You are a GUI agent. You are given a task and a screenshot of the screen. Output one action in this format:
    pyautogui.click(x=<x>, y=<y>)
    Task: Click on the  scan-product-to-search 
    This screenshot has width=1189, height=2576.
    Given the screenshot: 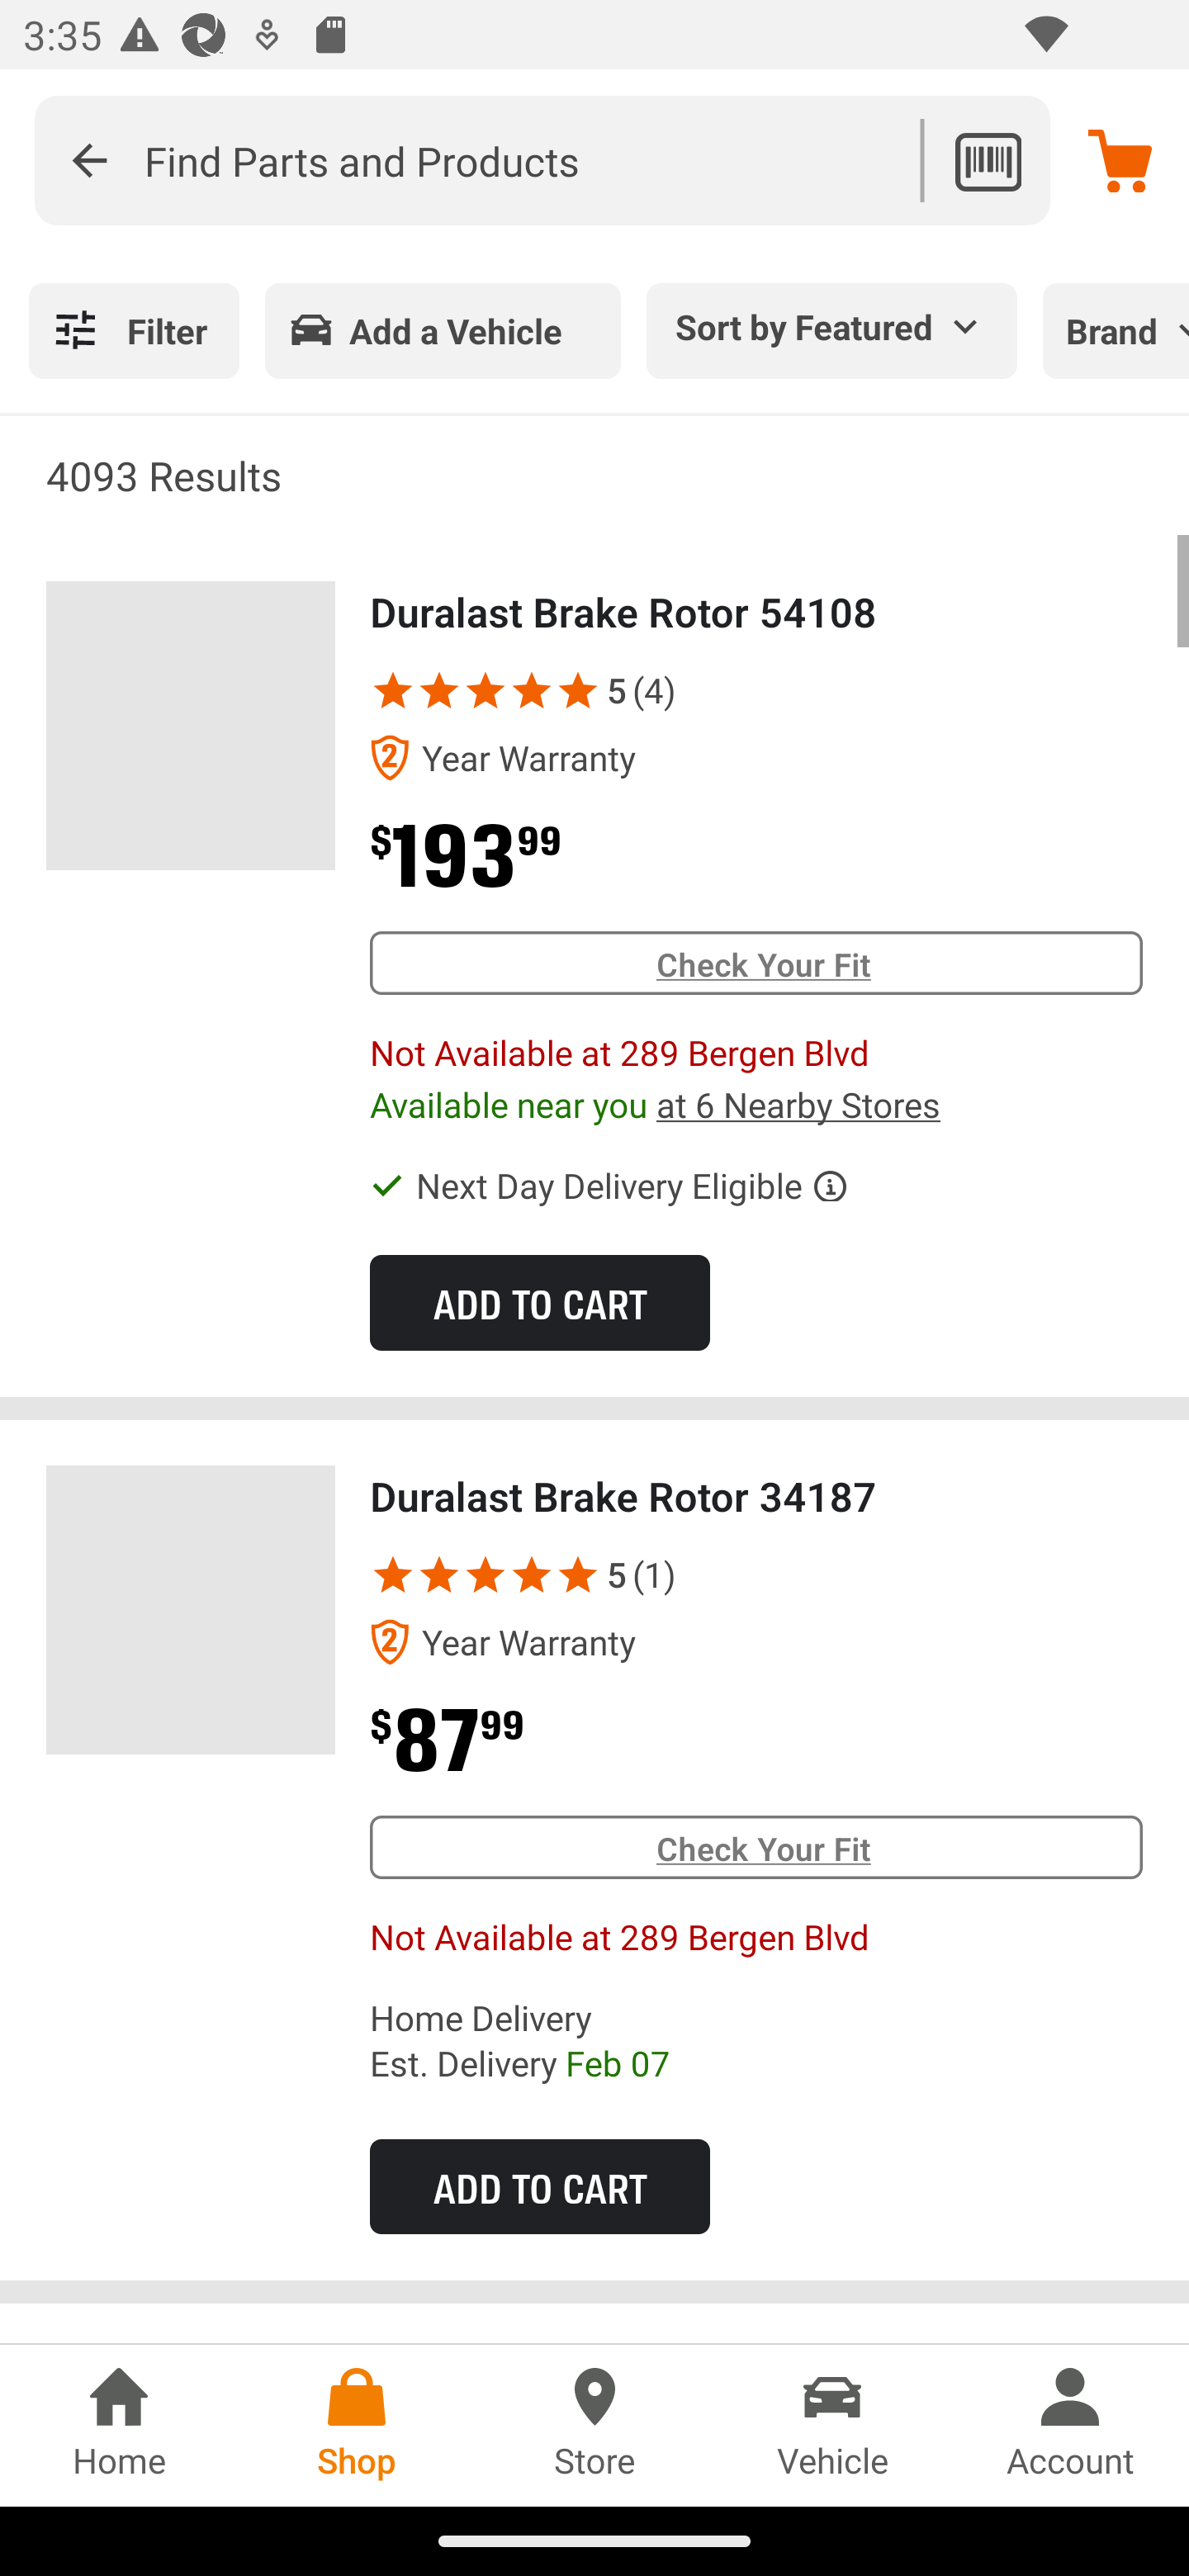 What is the action you would take?
    pyautogui.click(x=988, y=160)
    